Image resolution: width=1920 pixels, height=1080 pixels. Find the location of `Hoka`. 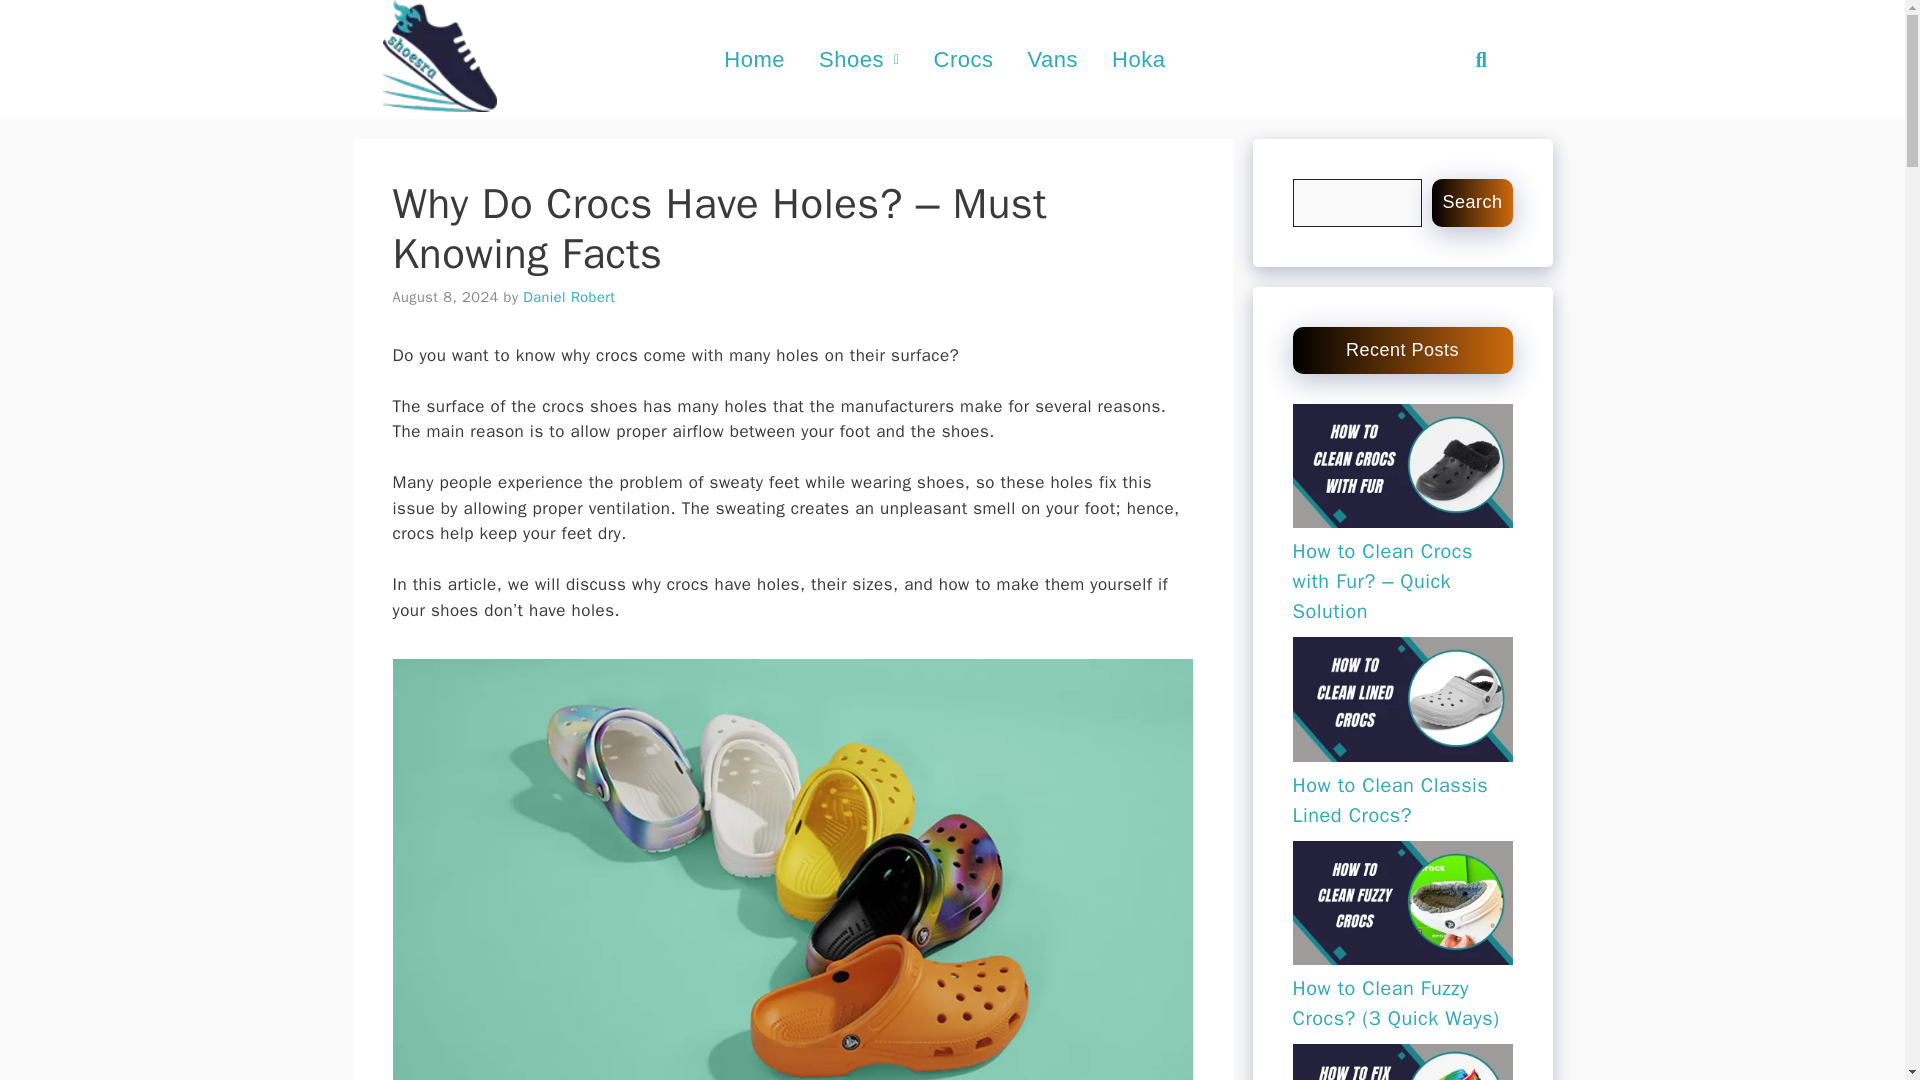

Hoka is located at coordinates (1138, 59).